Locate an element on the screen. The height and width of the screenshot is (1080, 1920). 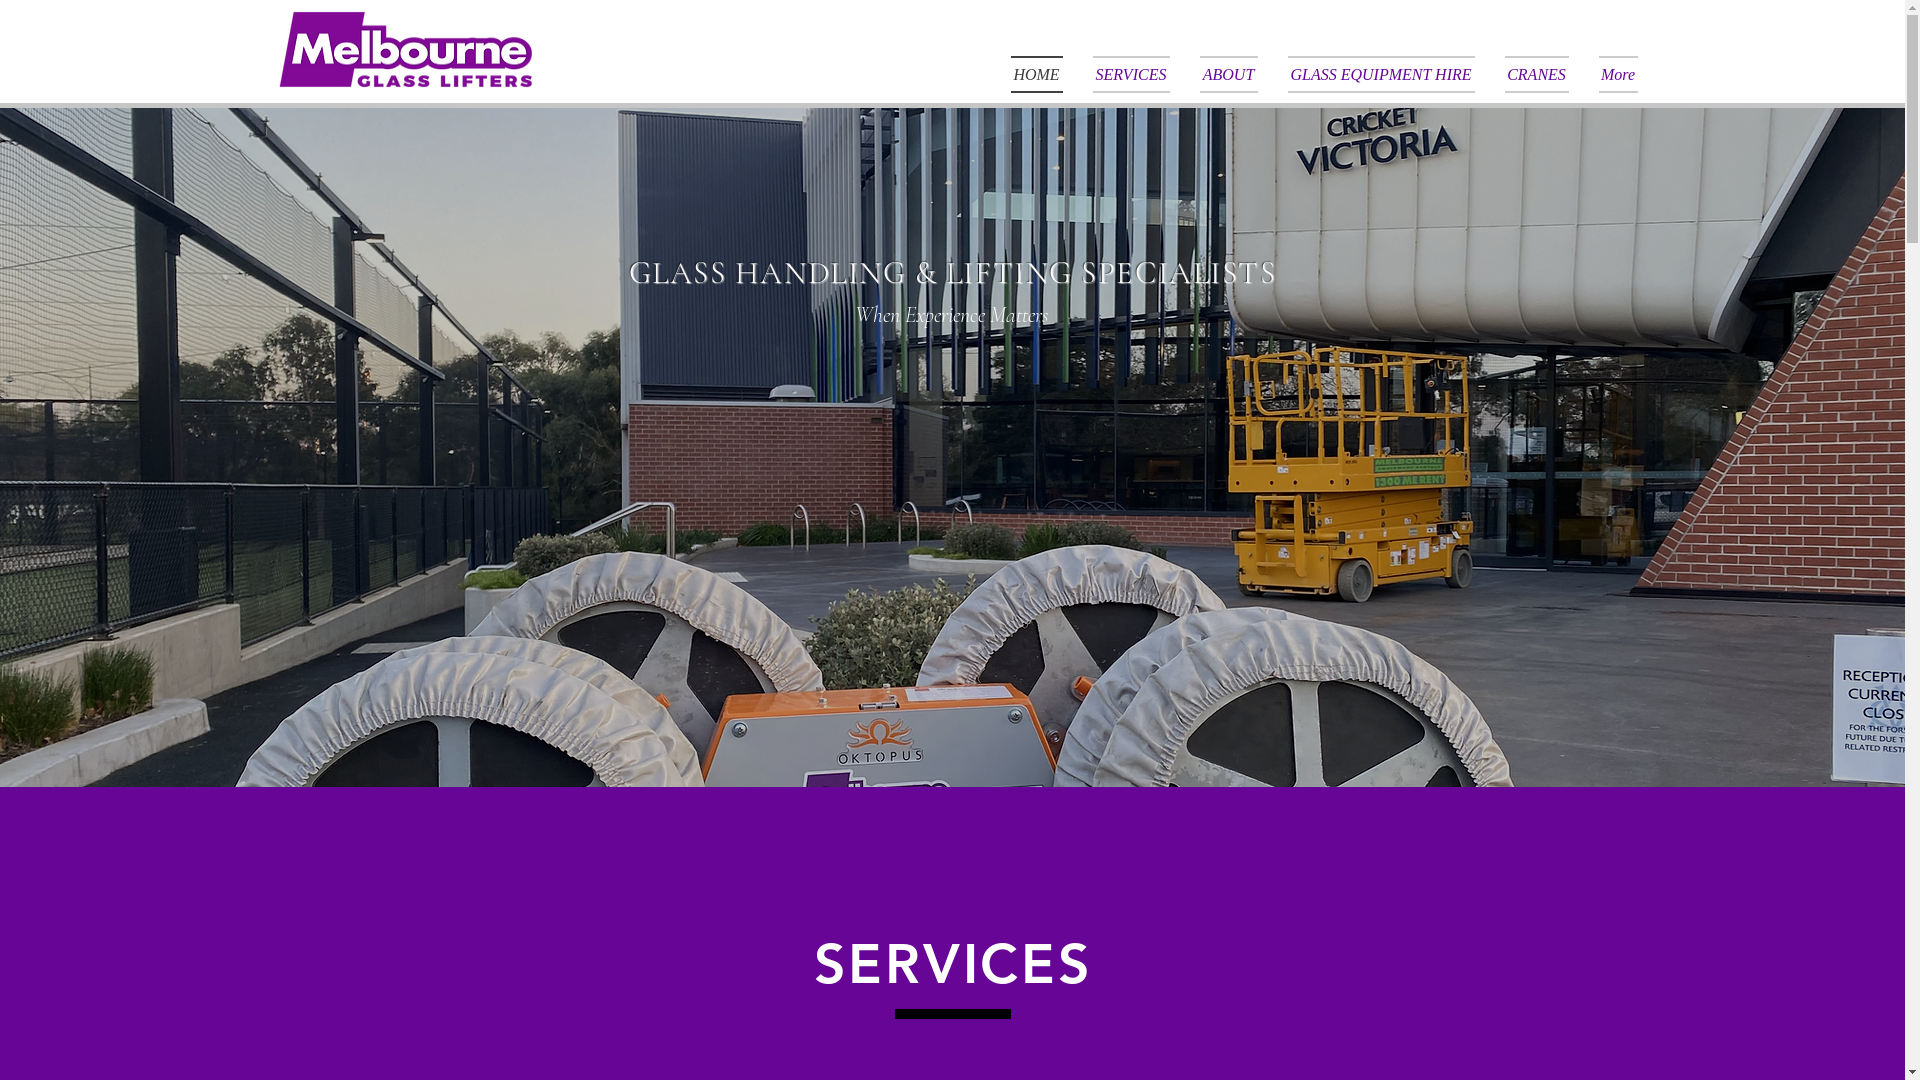
SERVICES is located at coordinates (1132, 74).